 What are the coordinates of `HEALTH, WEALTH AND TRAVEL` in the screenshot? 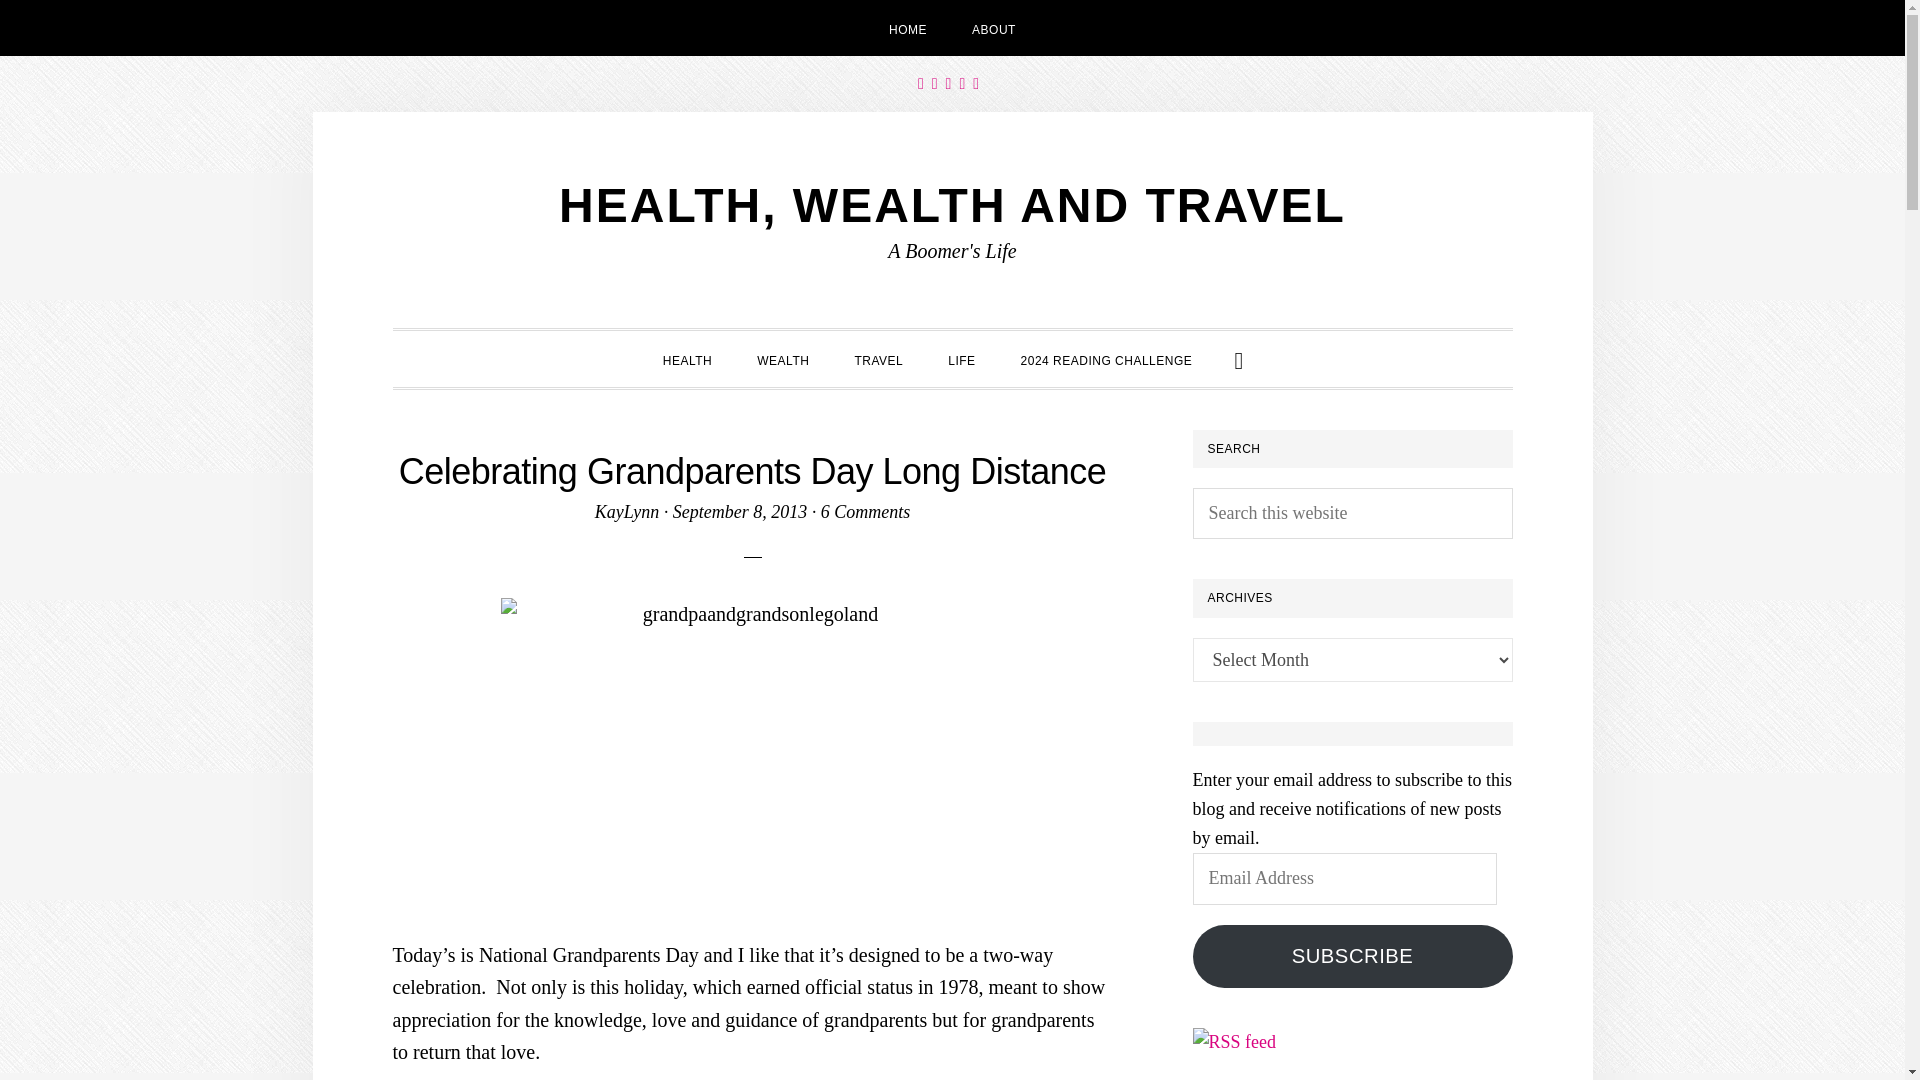 It's located at (952, 206).